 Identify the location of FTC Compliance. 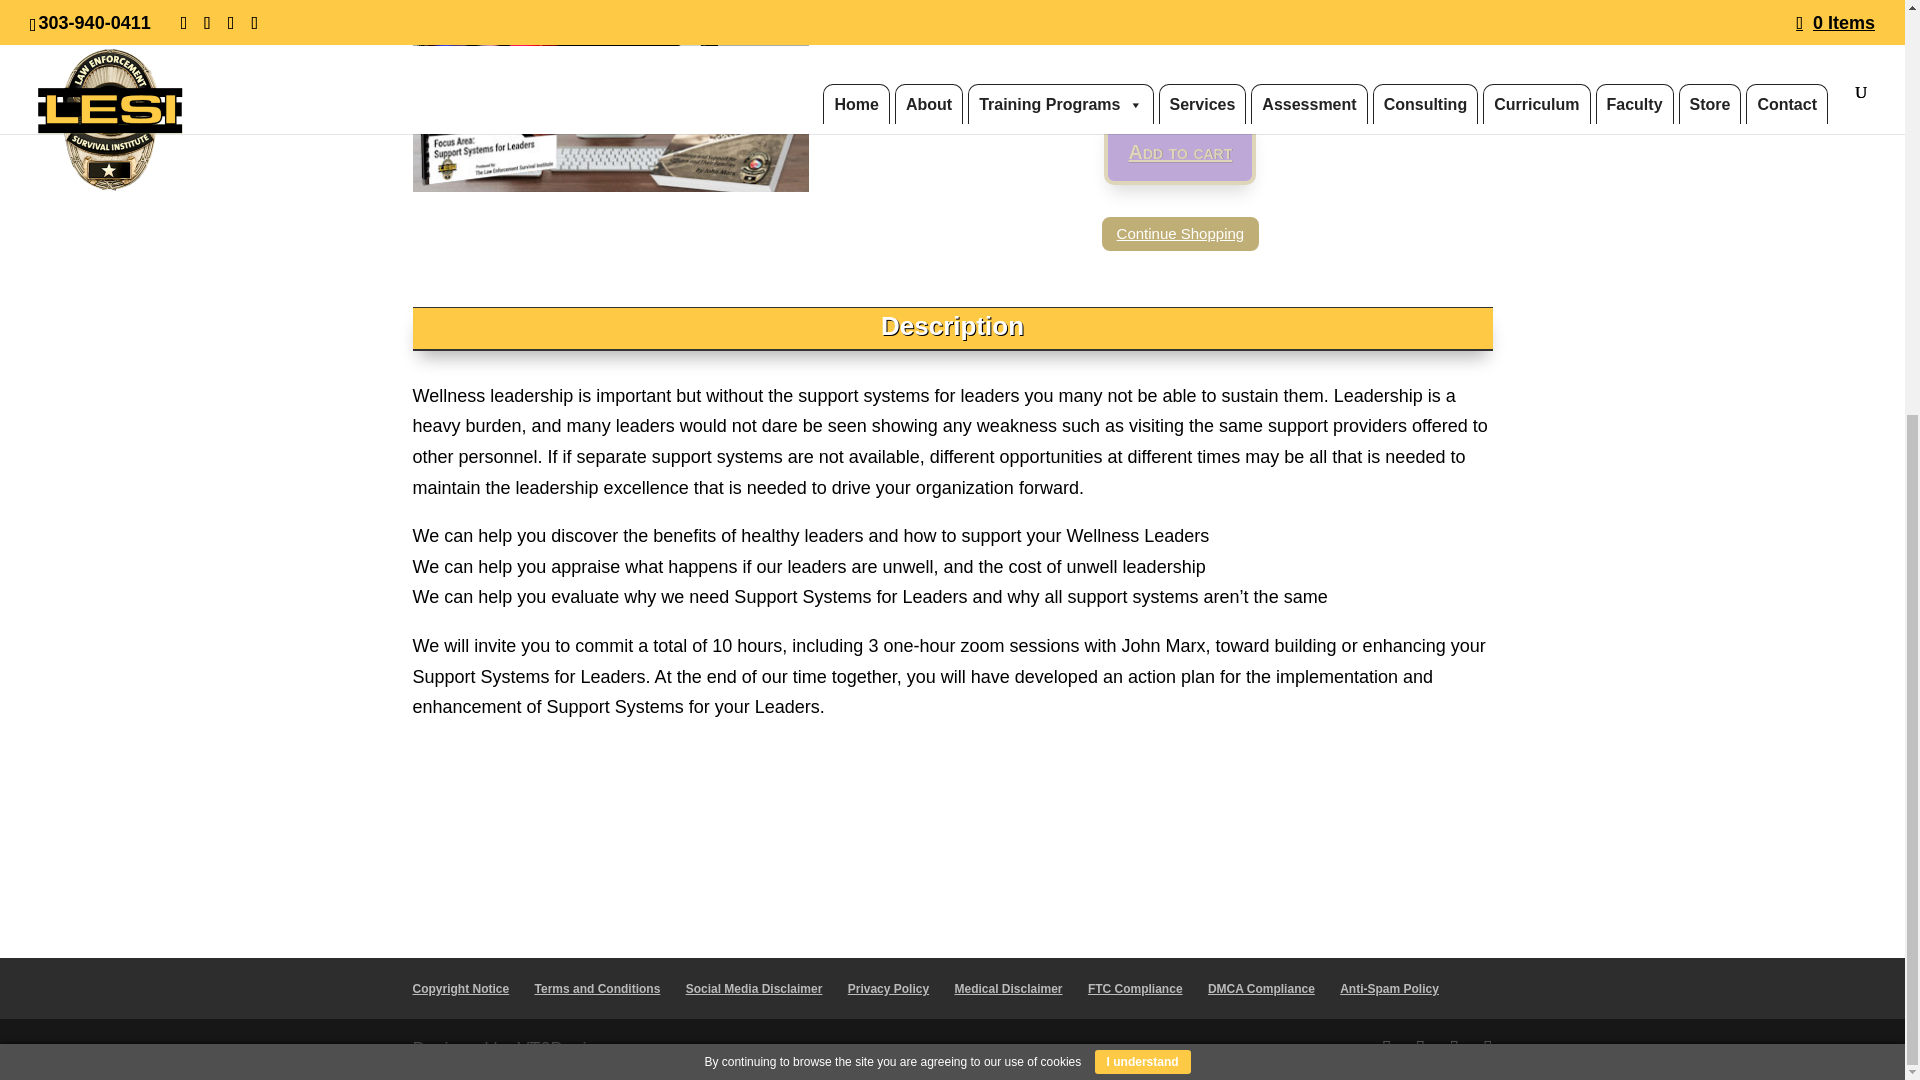
(1135, 988).